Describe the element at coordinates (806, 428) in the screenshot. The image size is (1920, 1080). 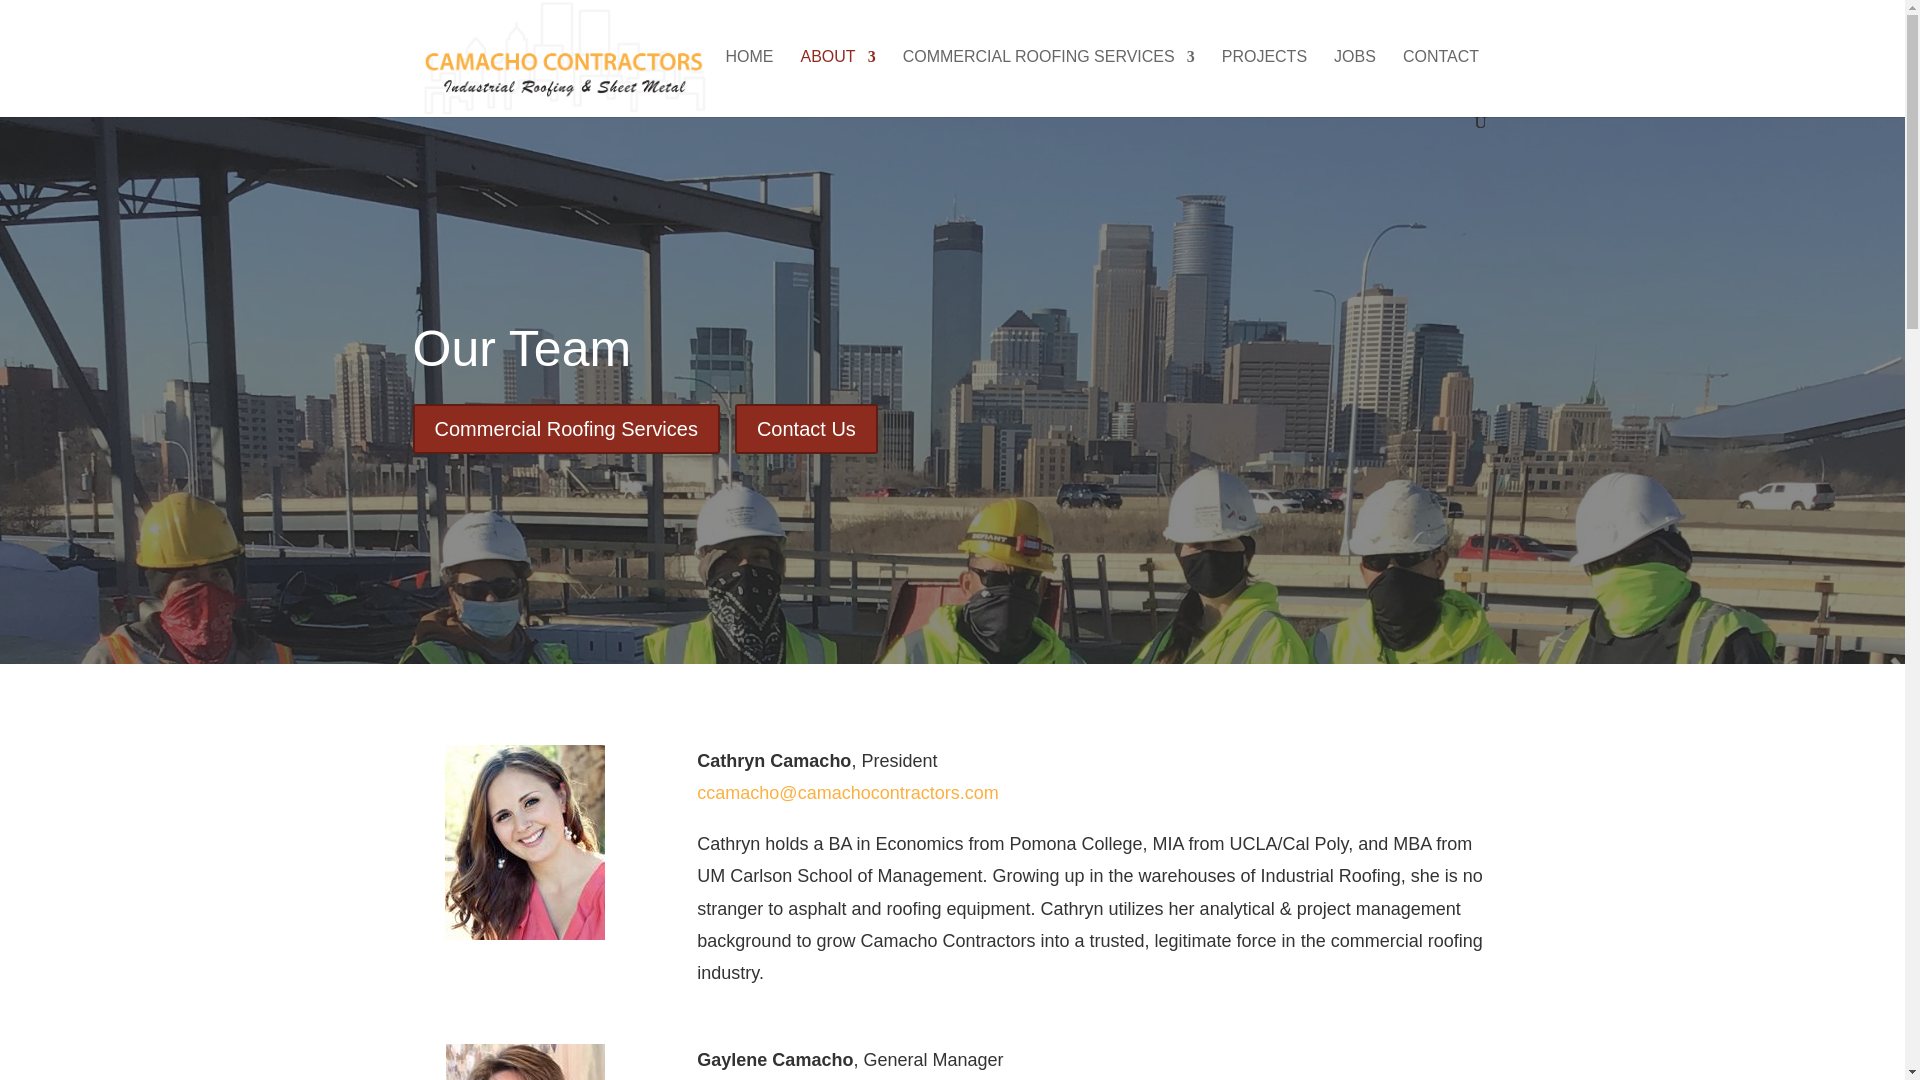
I see `Contact Us` at that location.